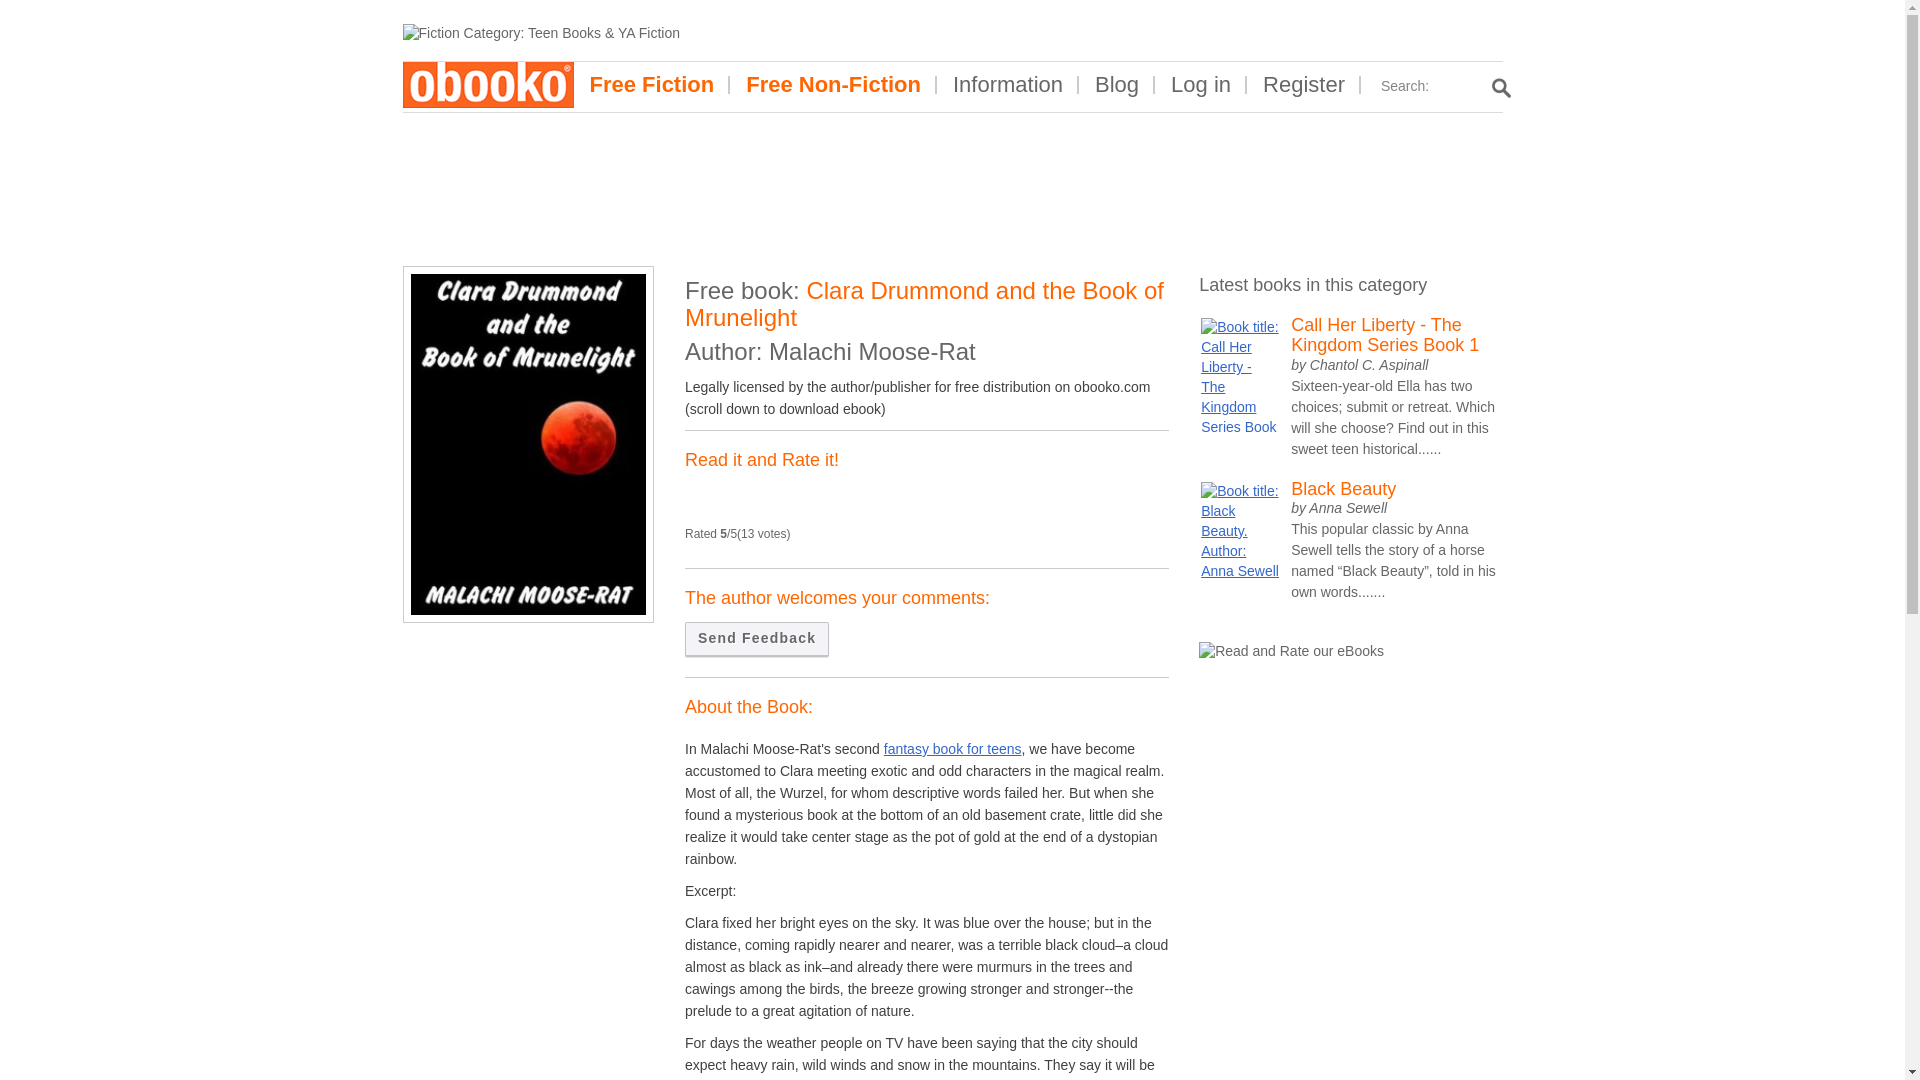 The image size is (1920, 1080). I want to click on fantasy book for teens, so click(952, 748).